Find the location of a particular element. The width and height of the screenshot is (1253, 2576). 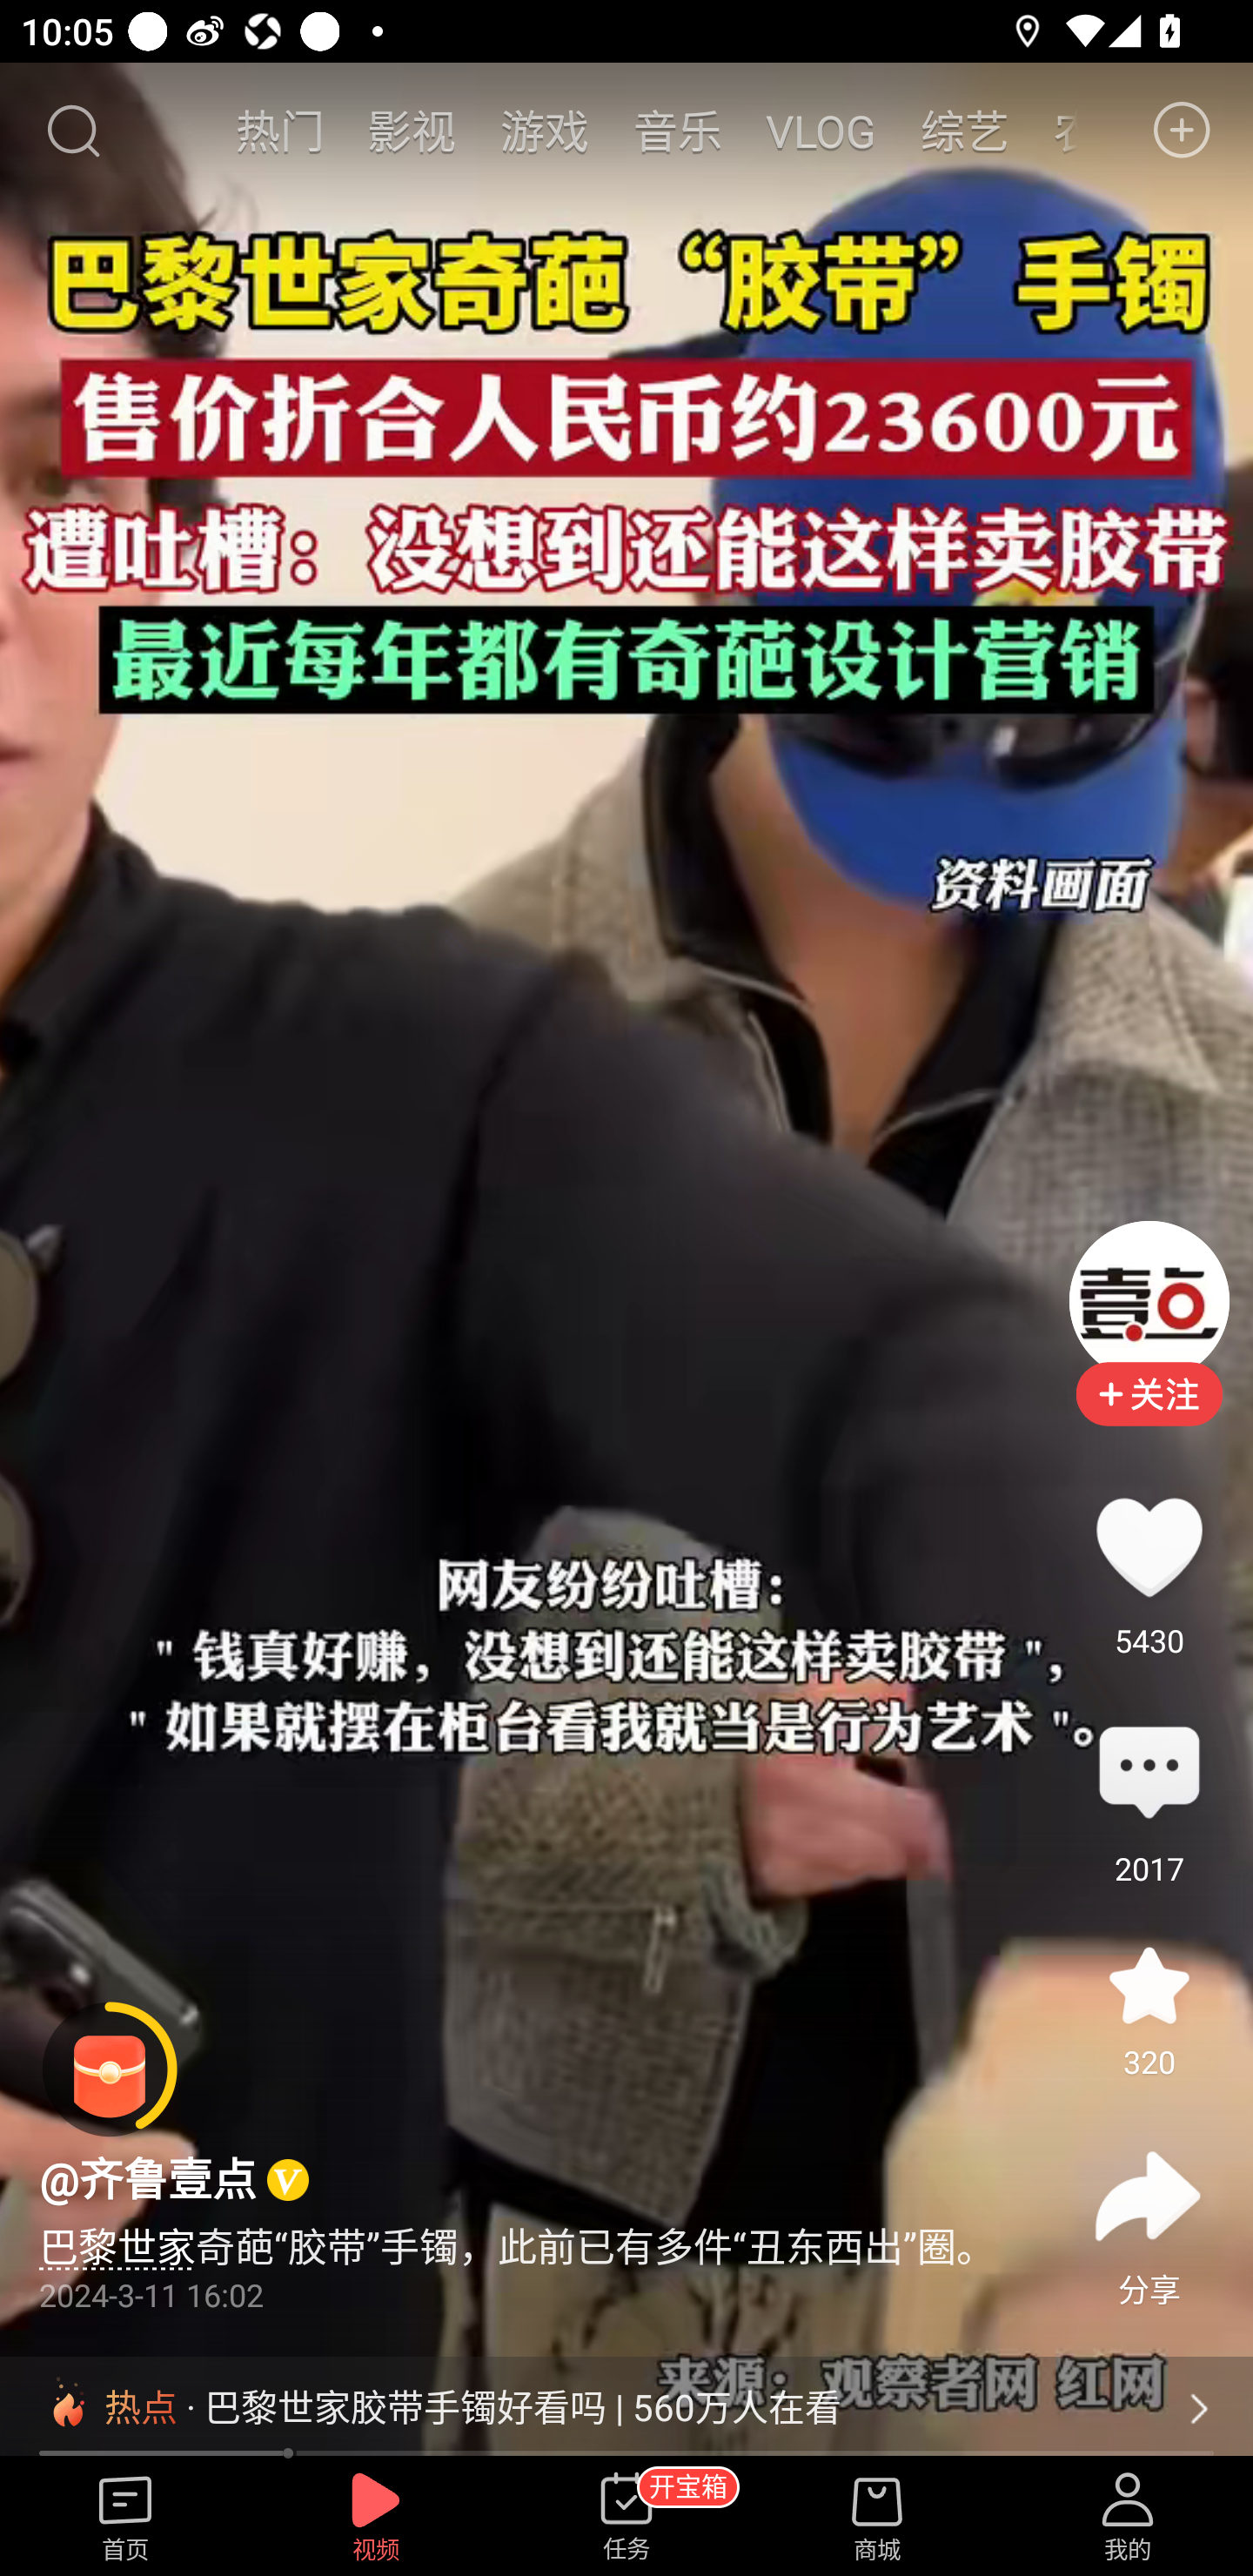

热门 is located at coordinates (280, 130).